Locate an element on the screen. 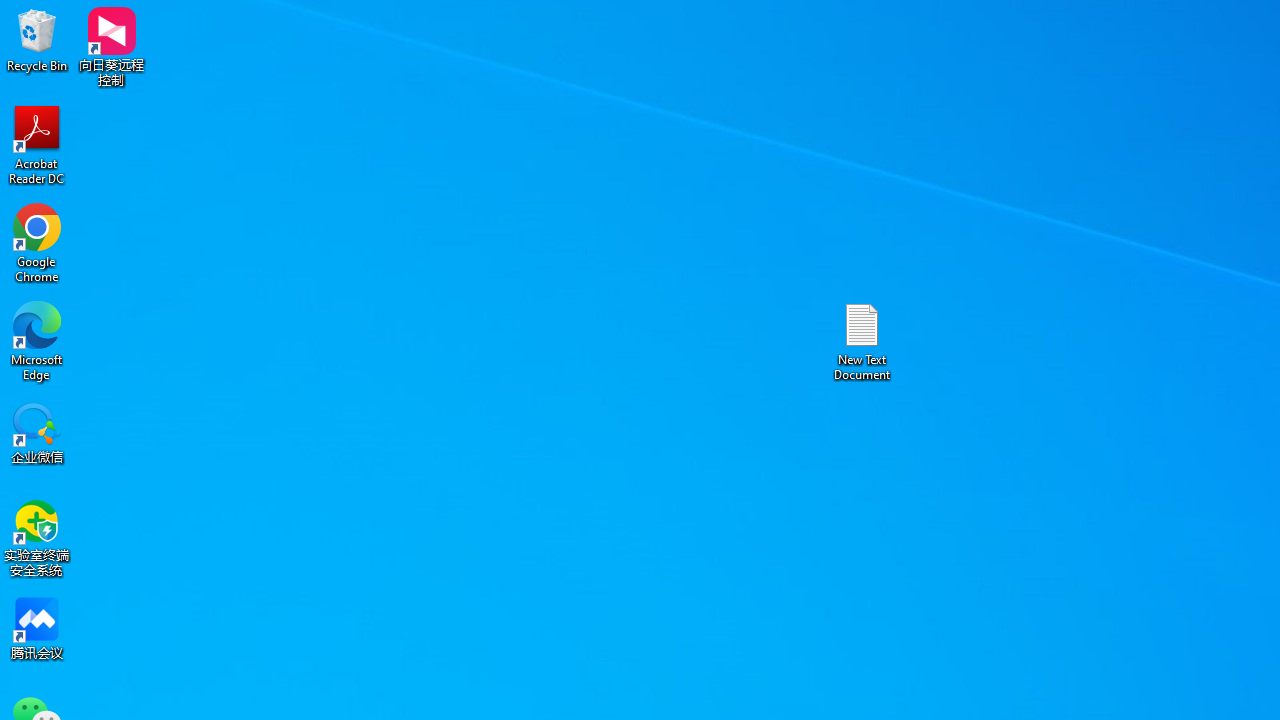 This screenshot has height=720, width=1280. Power BI is located at coordinates (630, 102).